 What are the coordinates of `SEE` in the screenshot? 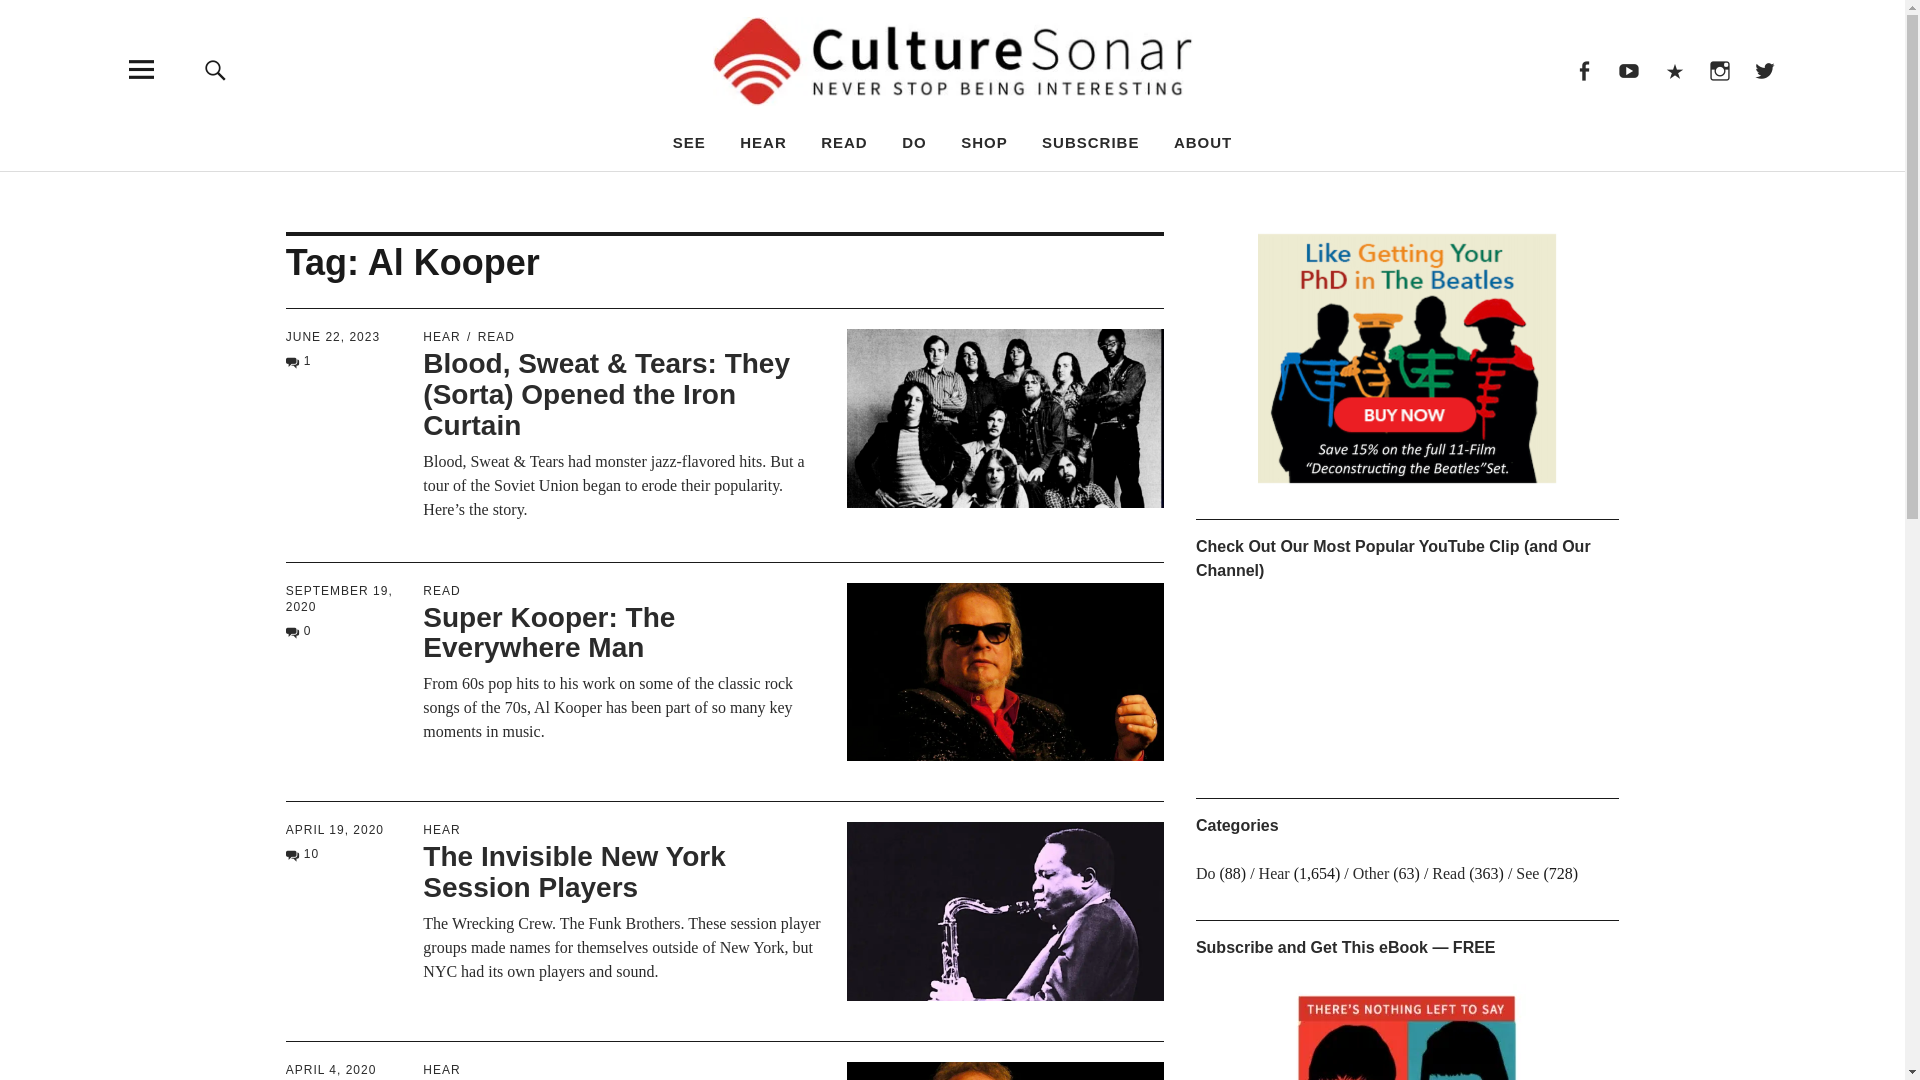 It's located at (690, 142).